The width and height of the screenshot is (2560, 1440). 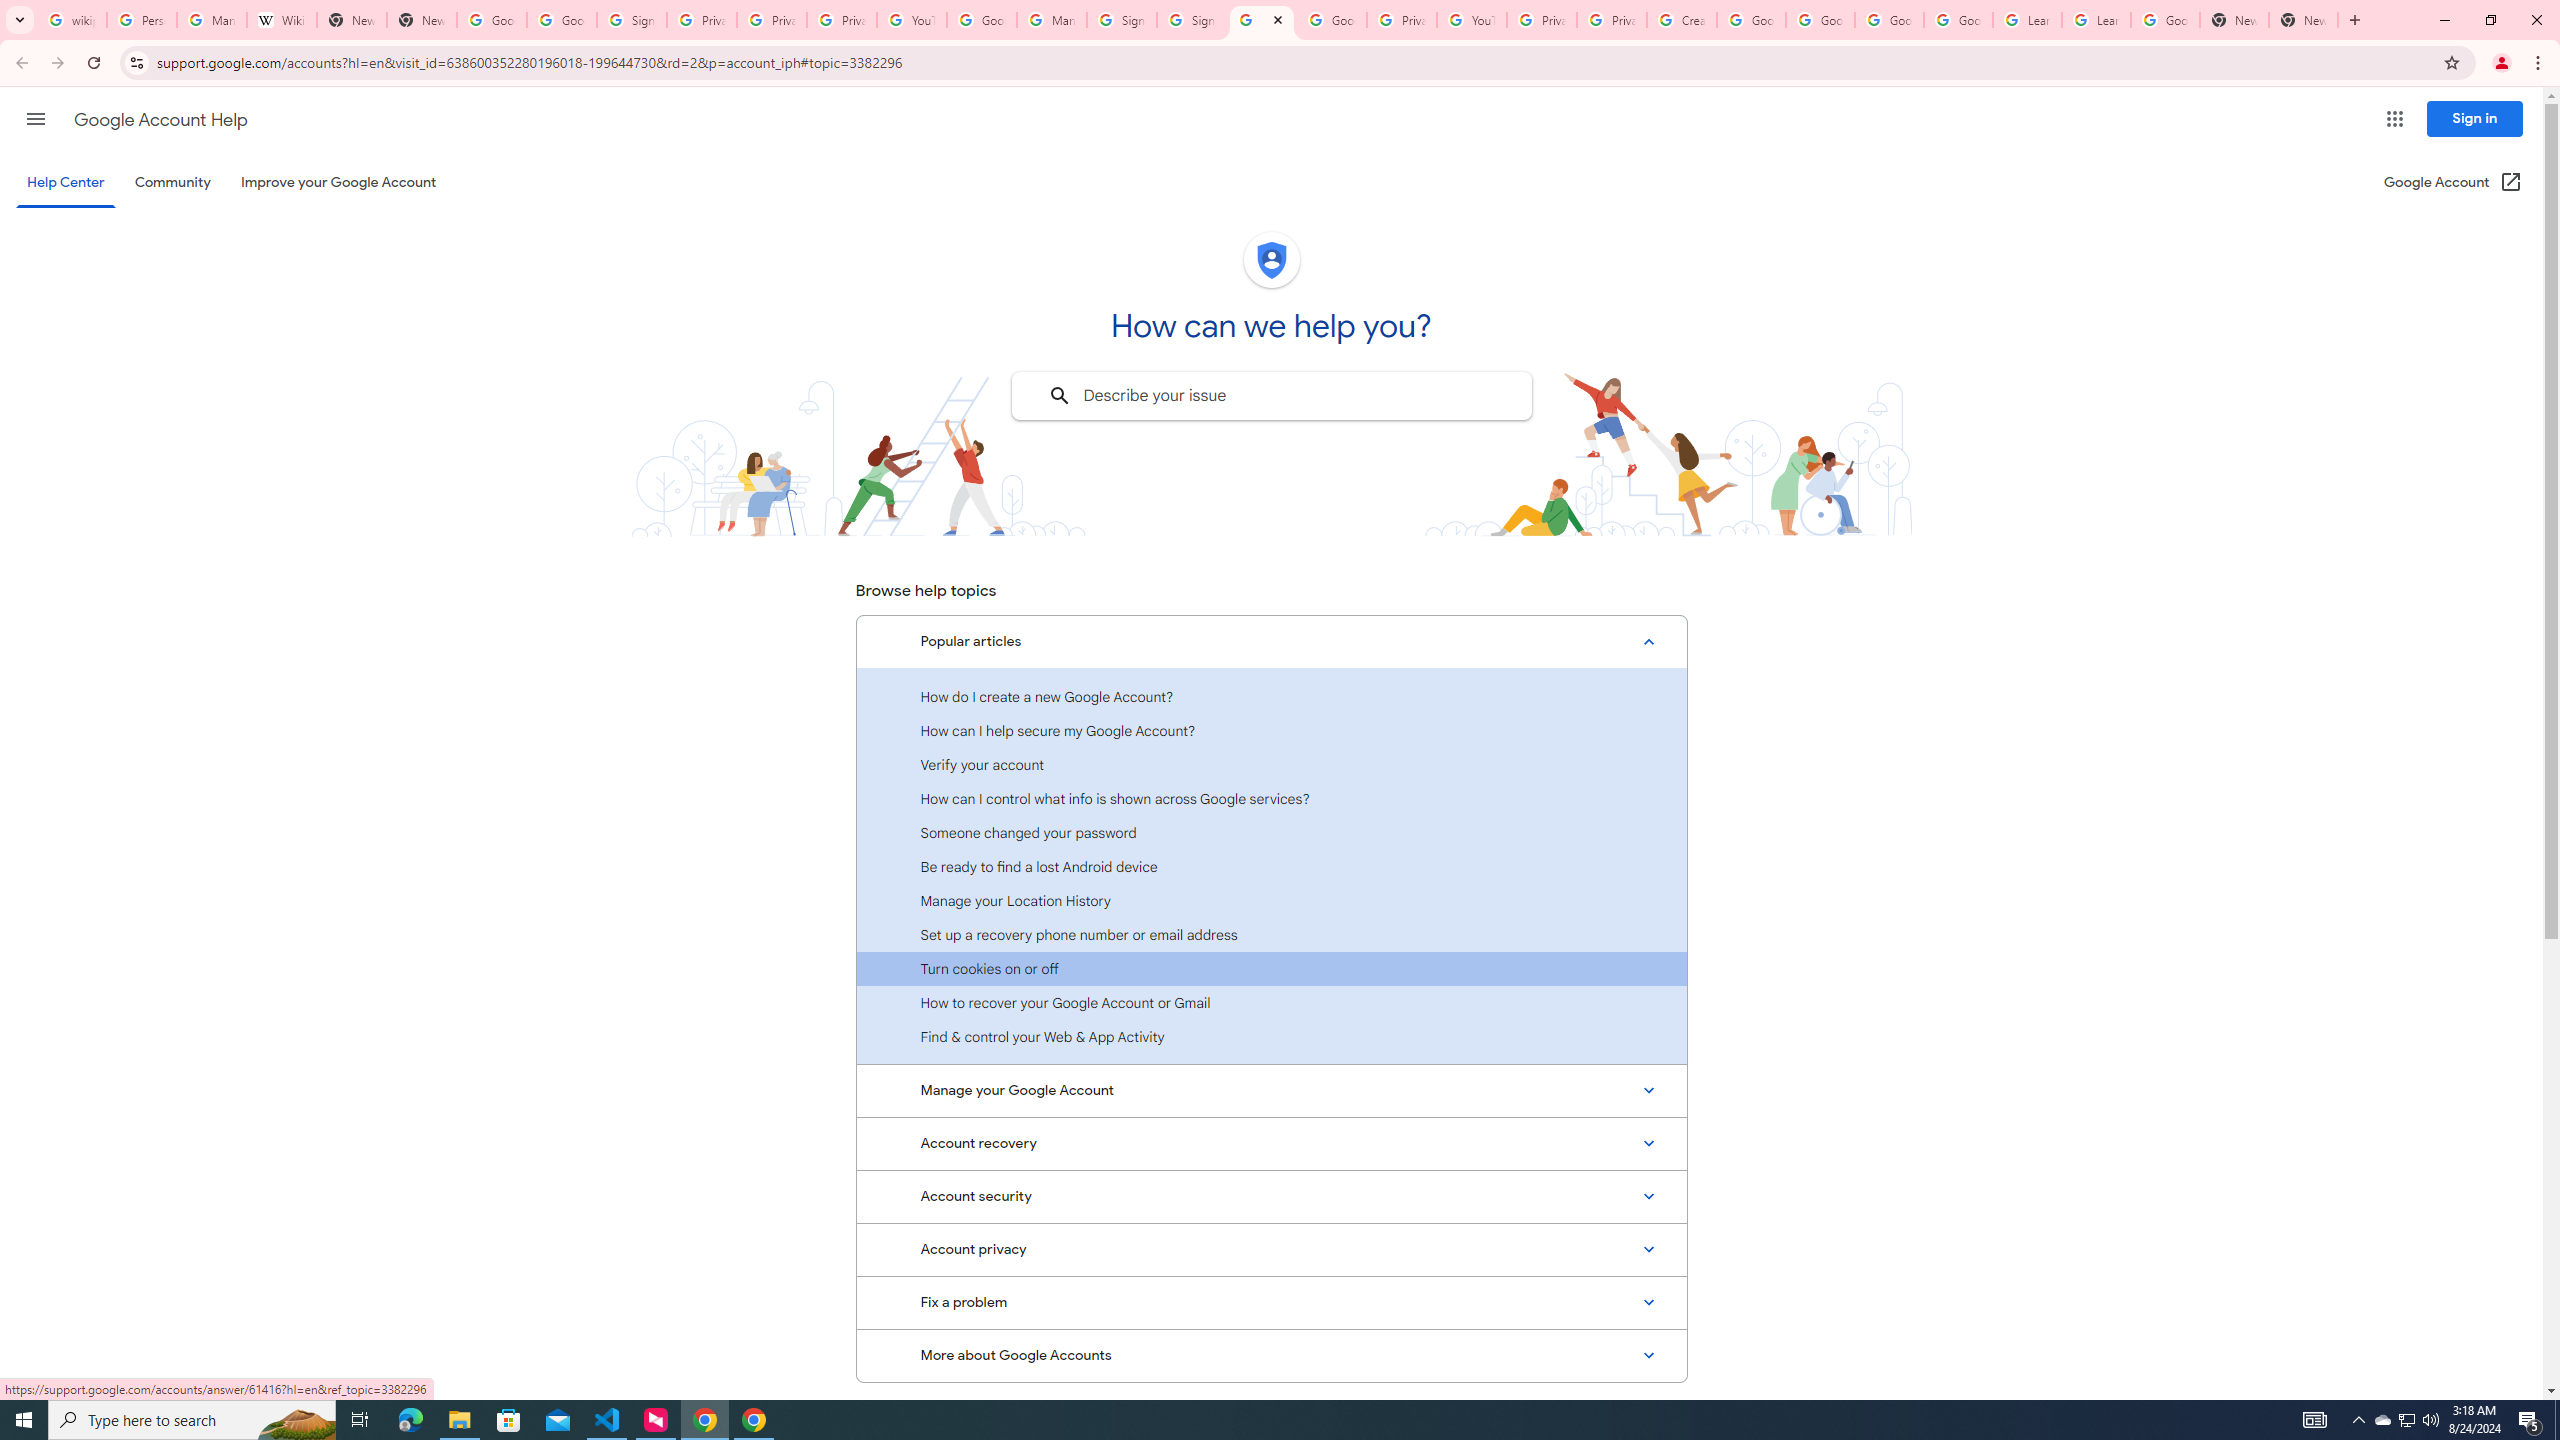 What do you see at coordinates (160, 120) in the screenshot?
I see `Google Account Help` at bounding box center [160, 120].